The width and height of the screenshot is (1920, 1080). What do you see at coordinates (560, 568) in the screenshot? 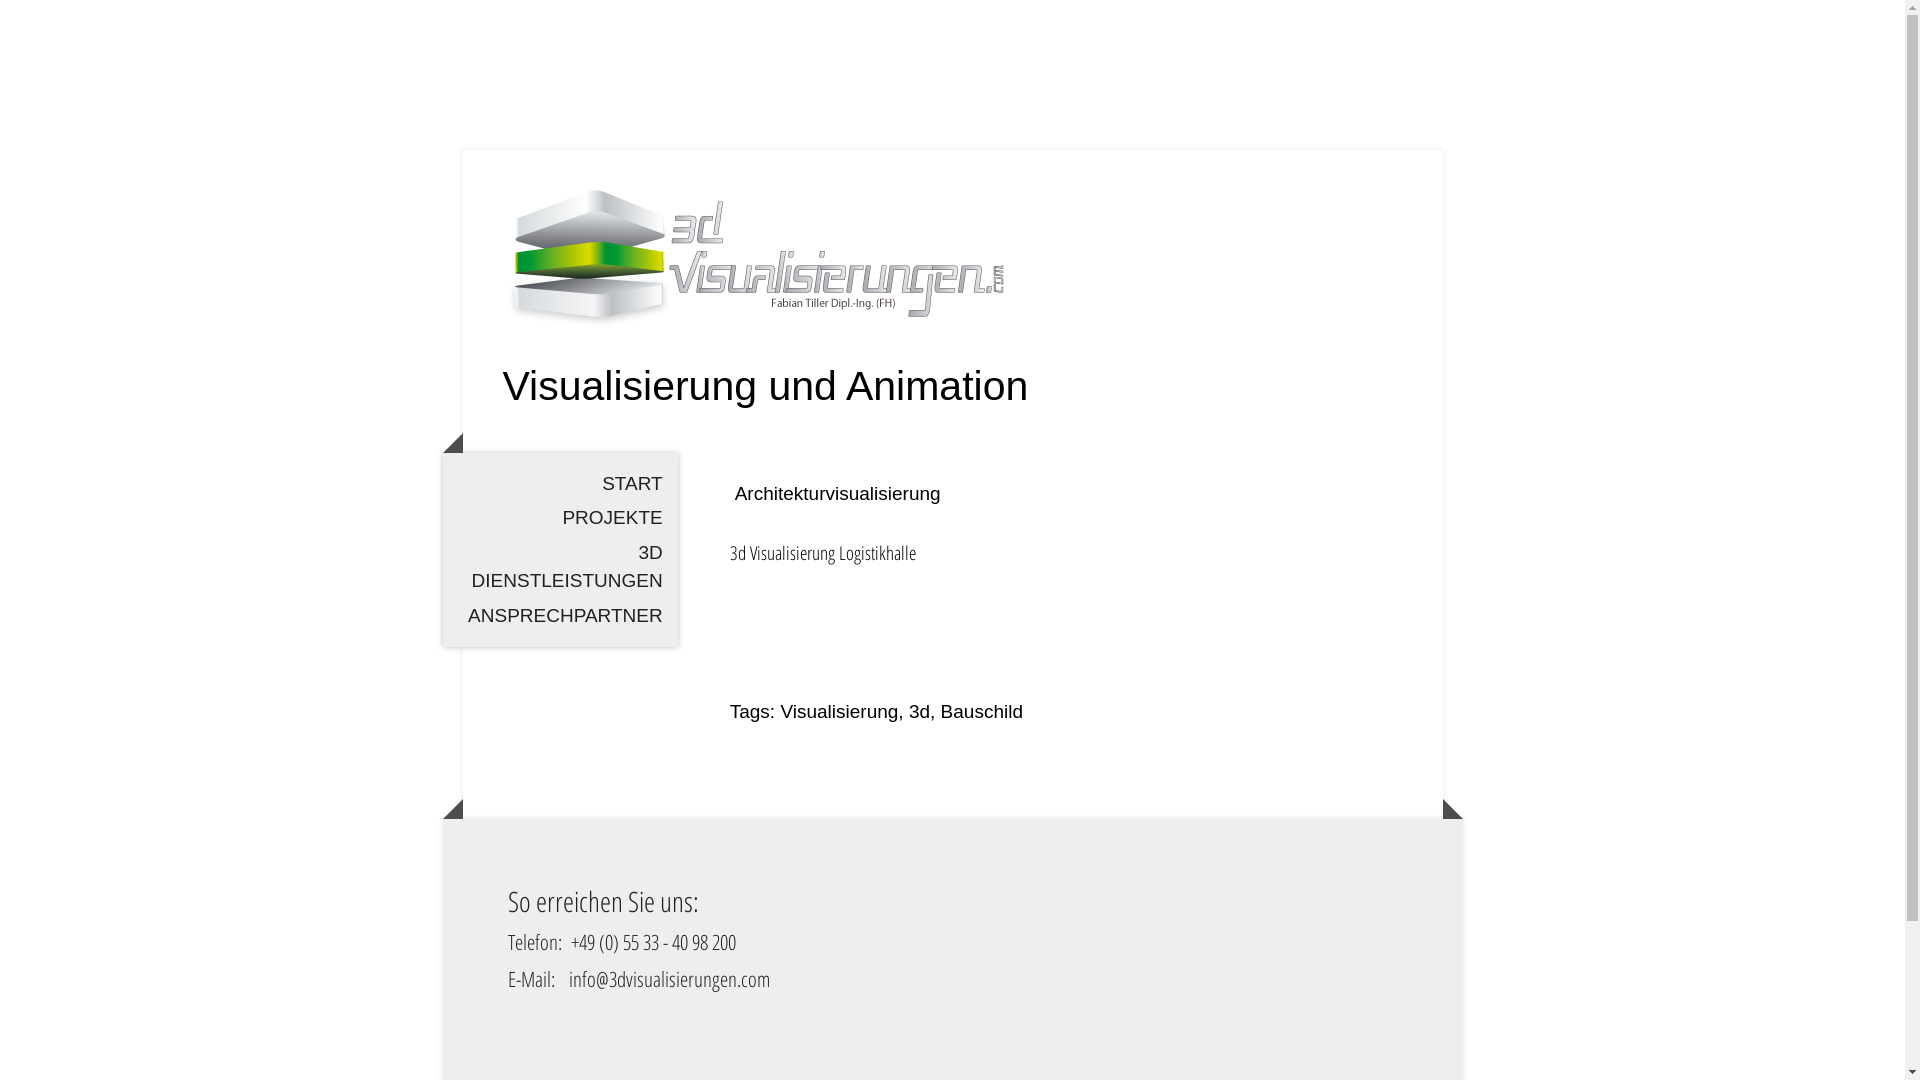
I see `3D DIENSTLEISTUNGEN` at bounding box center [560, 568].